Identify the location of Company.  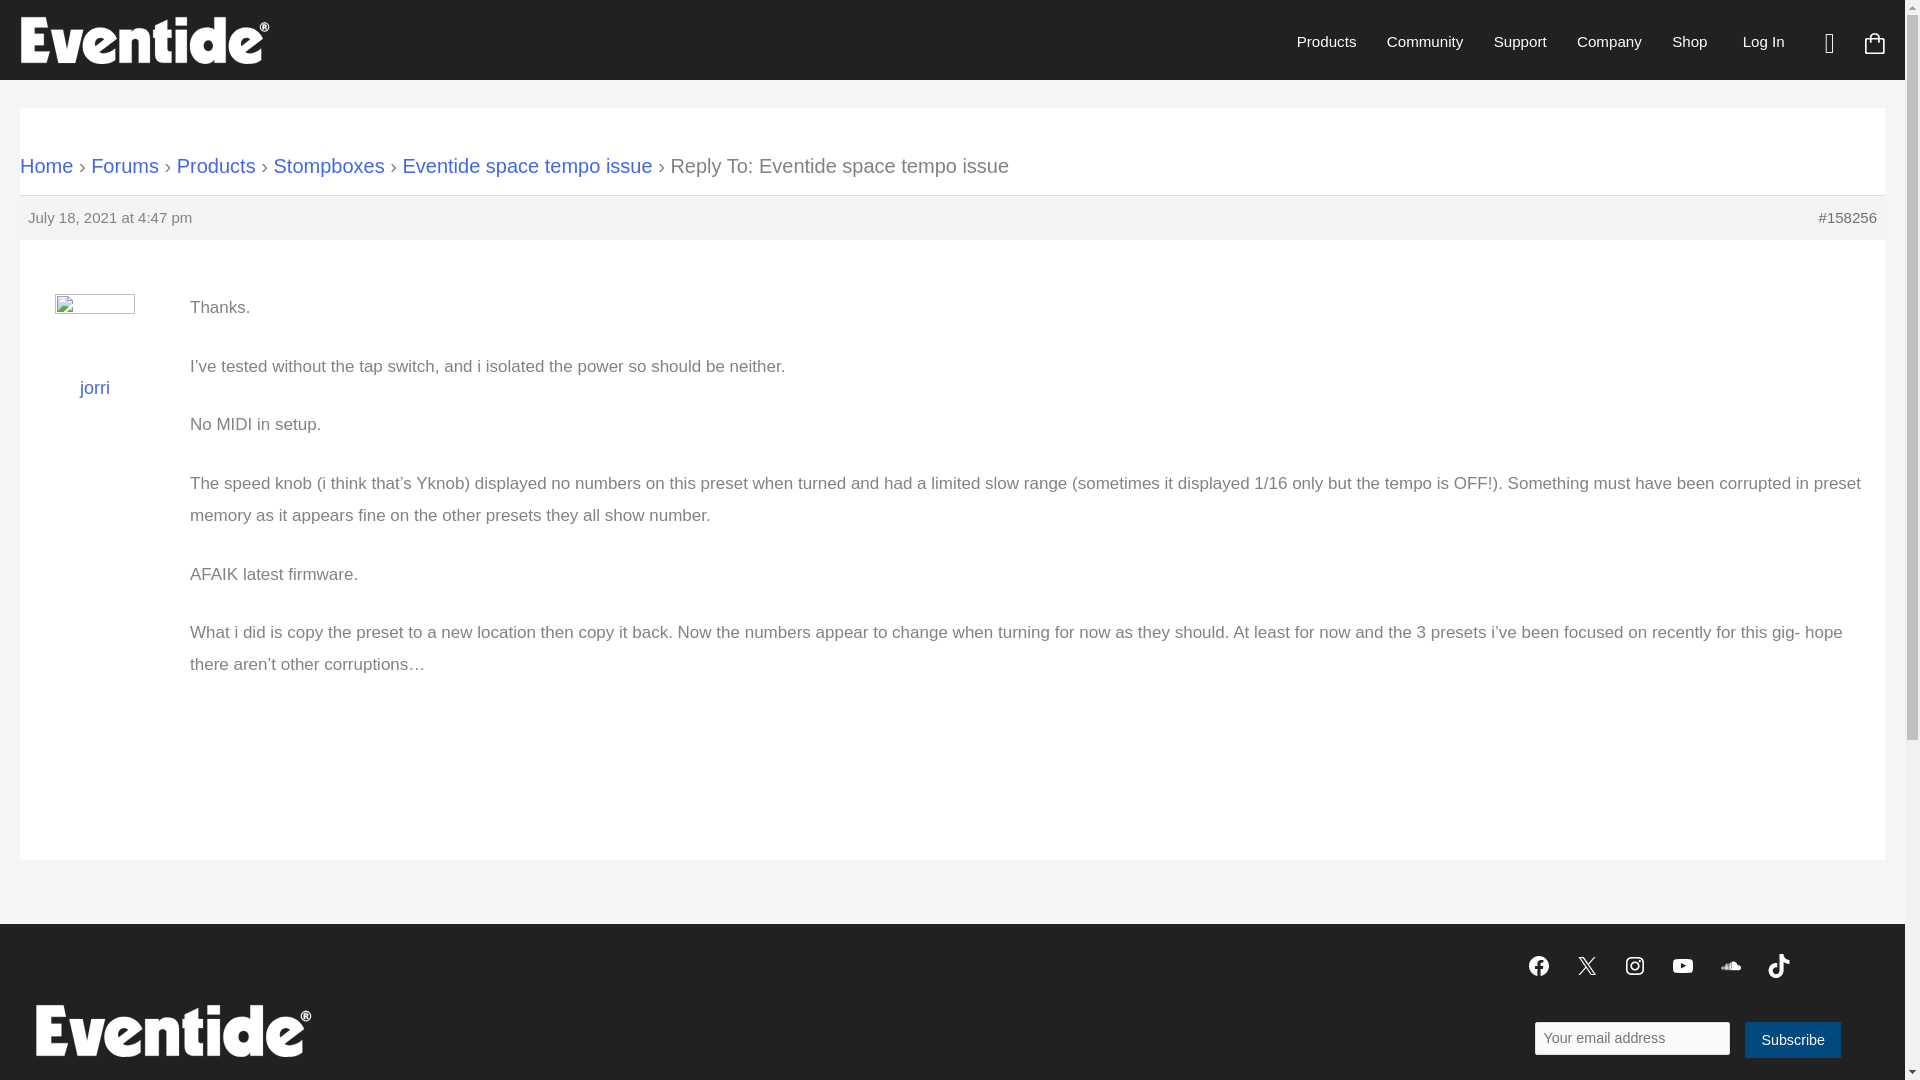
(1609, 41).